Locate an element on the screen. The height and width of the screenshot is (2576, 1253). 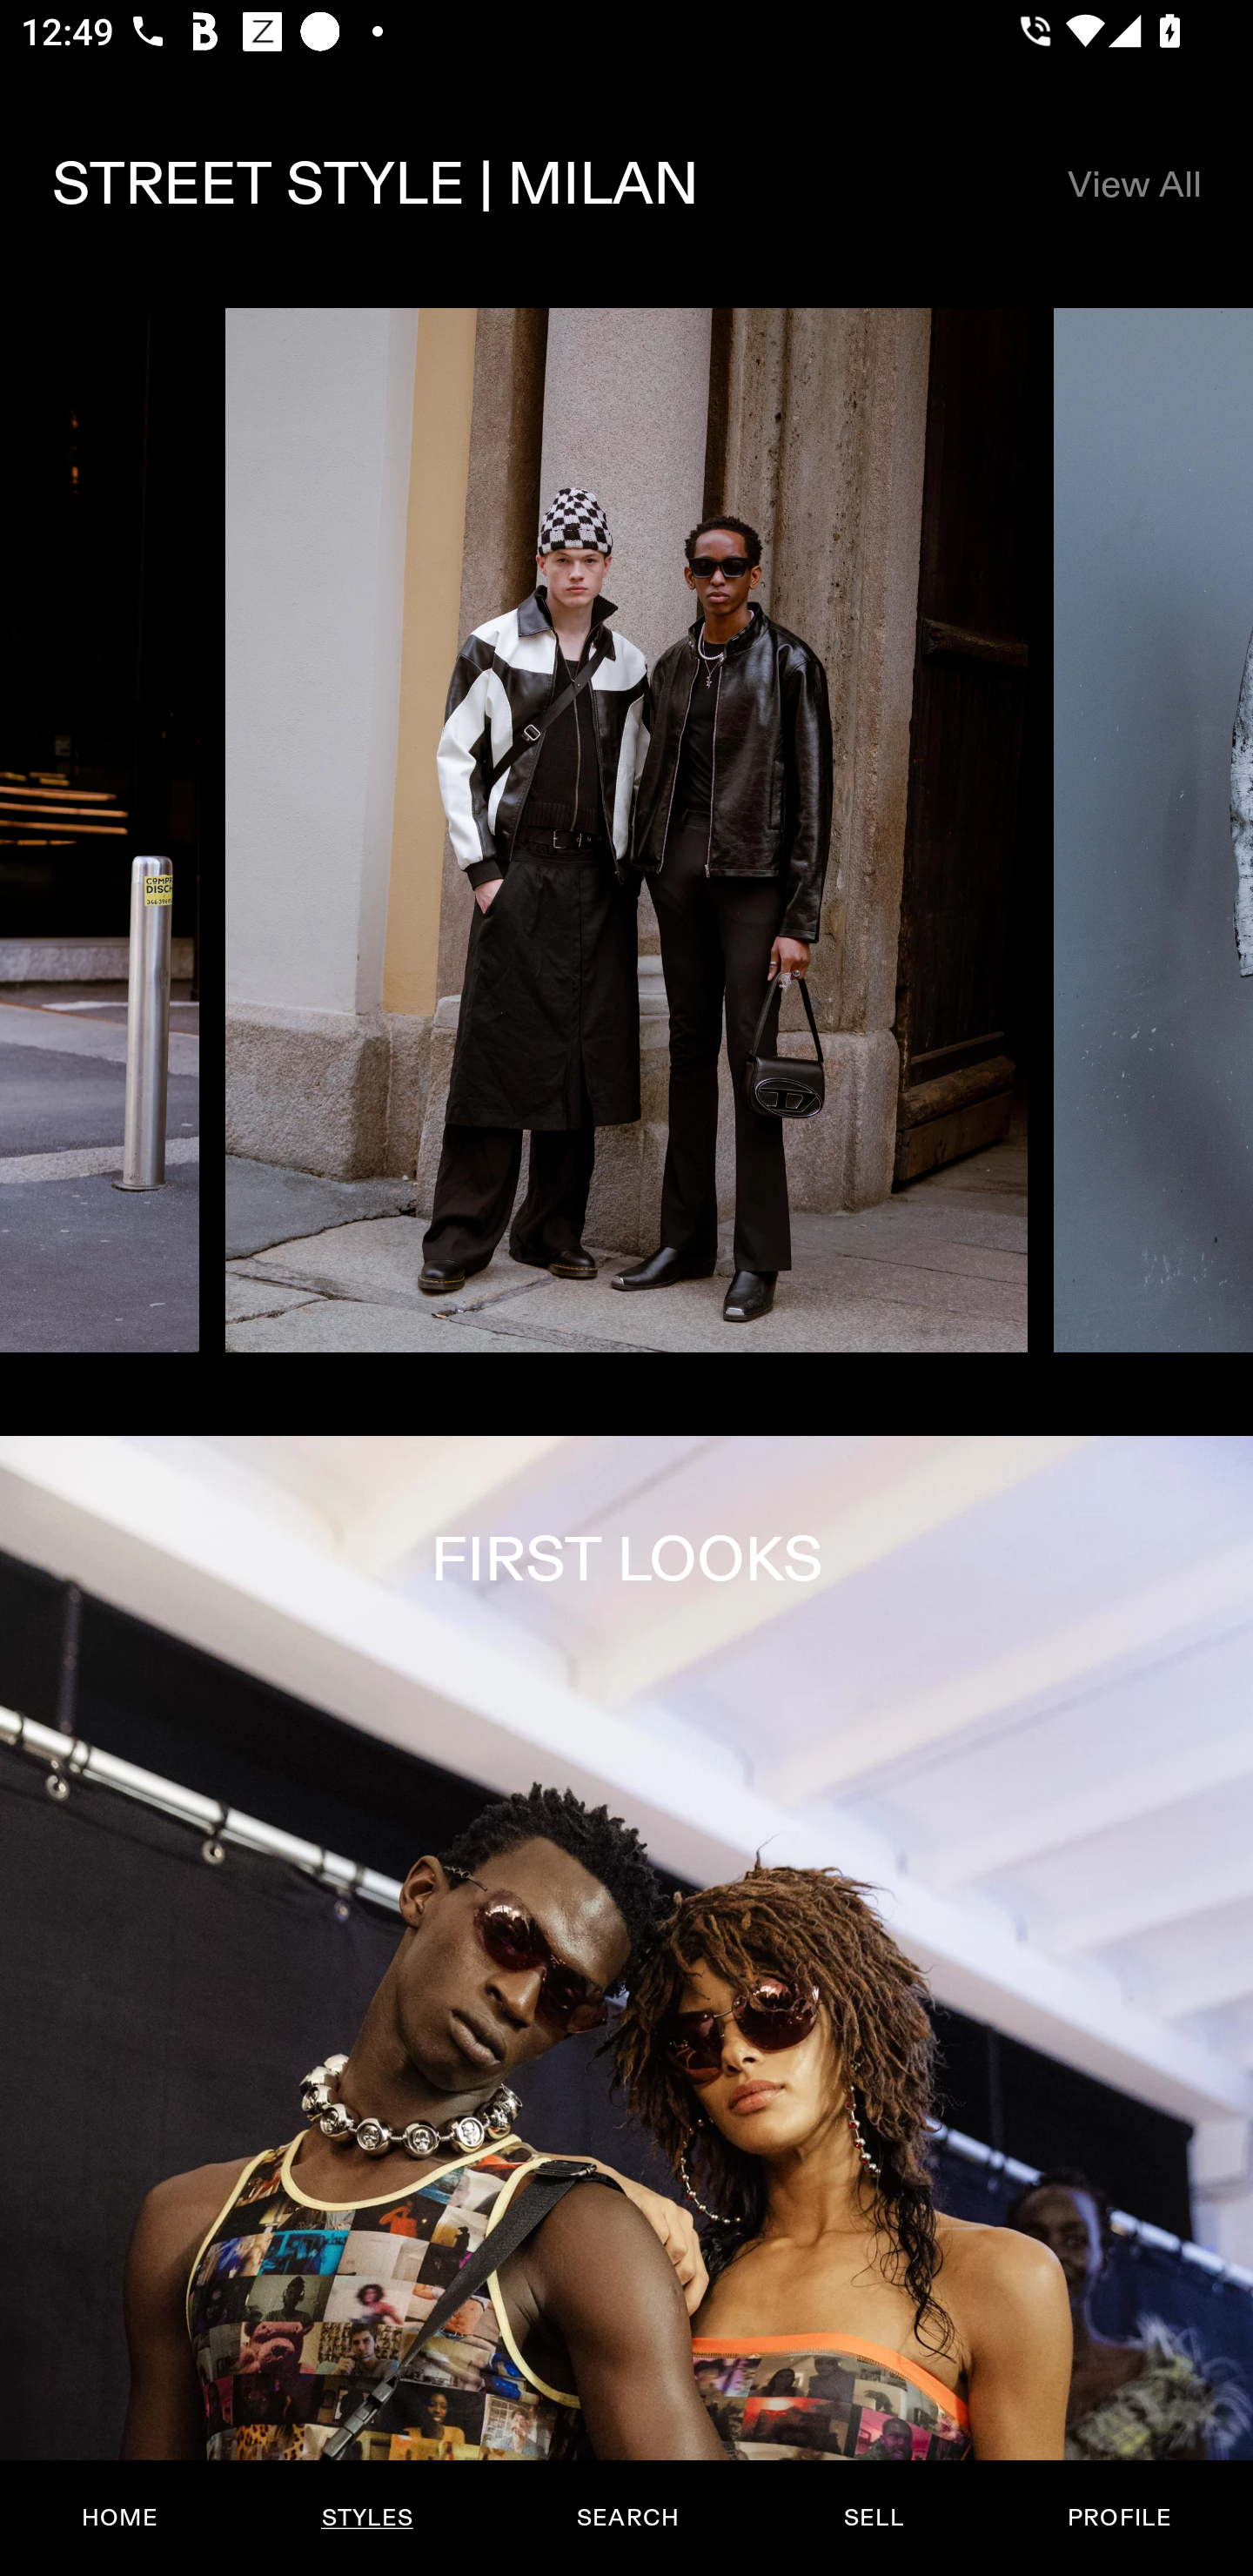
STYLES is located at coordinates (366, 2518).